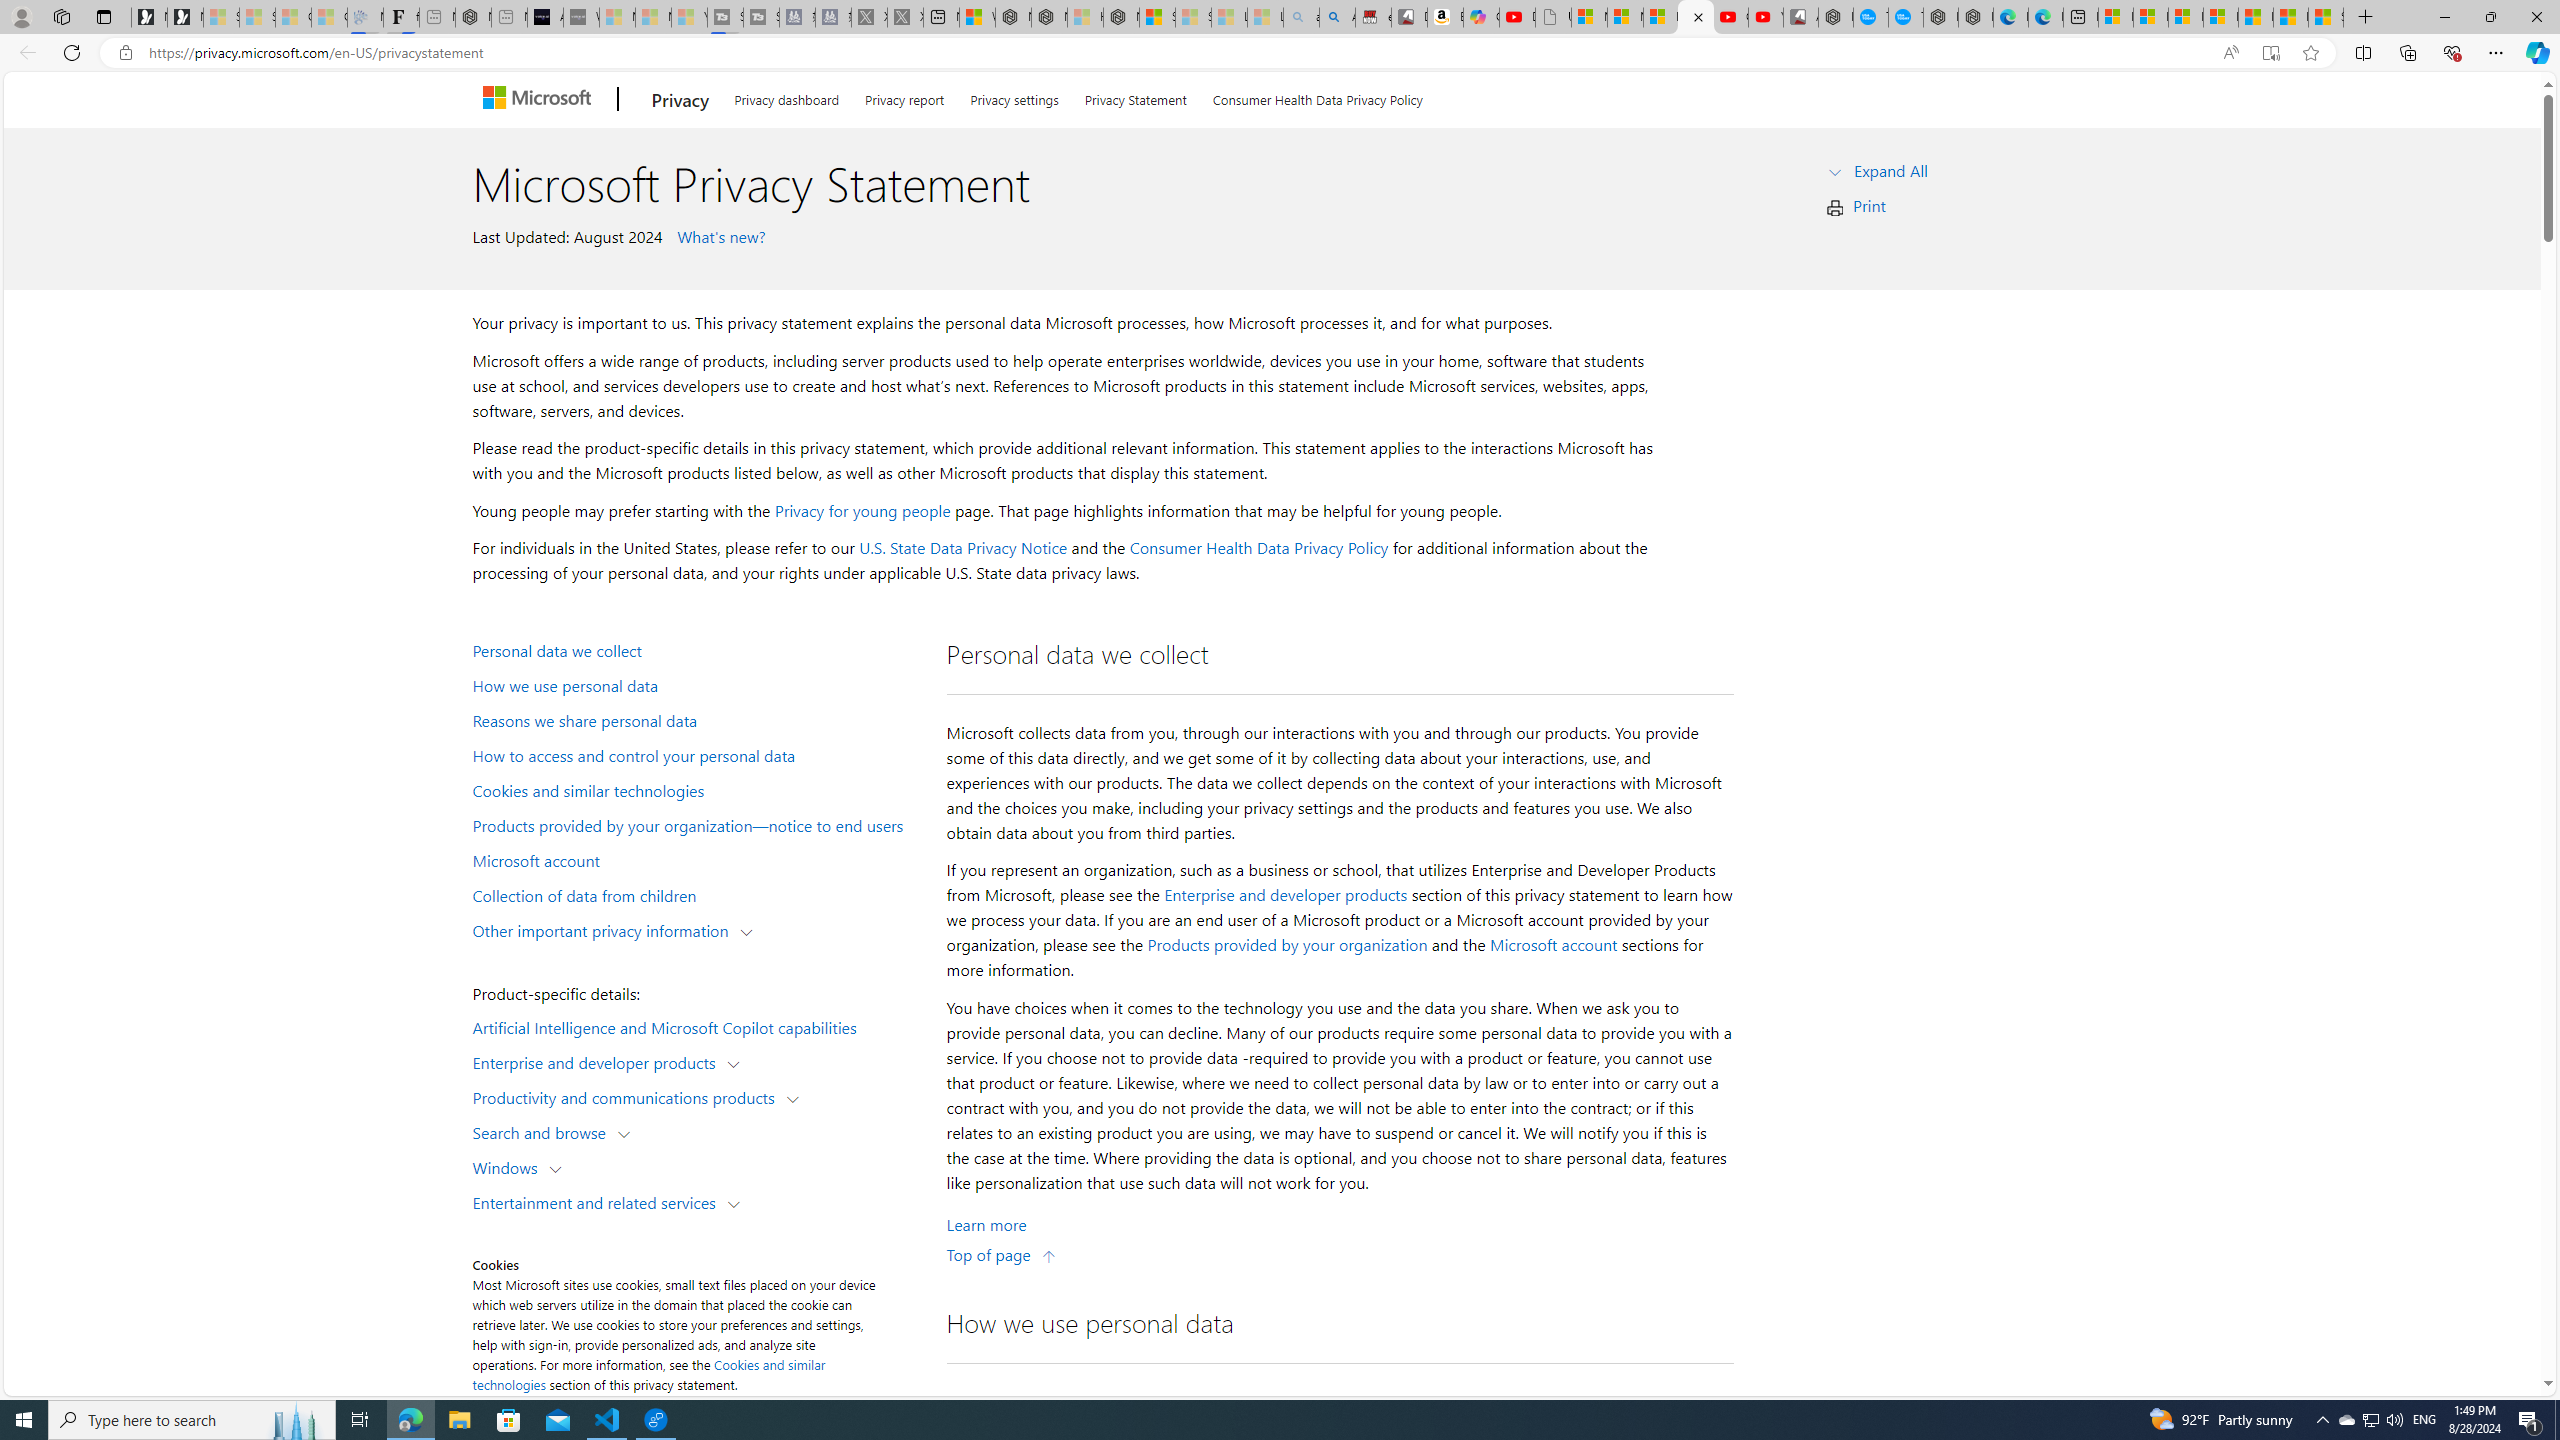 The width and height of the screenshot is (2560, 1440). Describe the element at coordinates (861, 510) in the screenshot. I see `Privacy for young people` at that location.